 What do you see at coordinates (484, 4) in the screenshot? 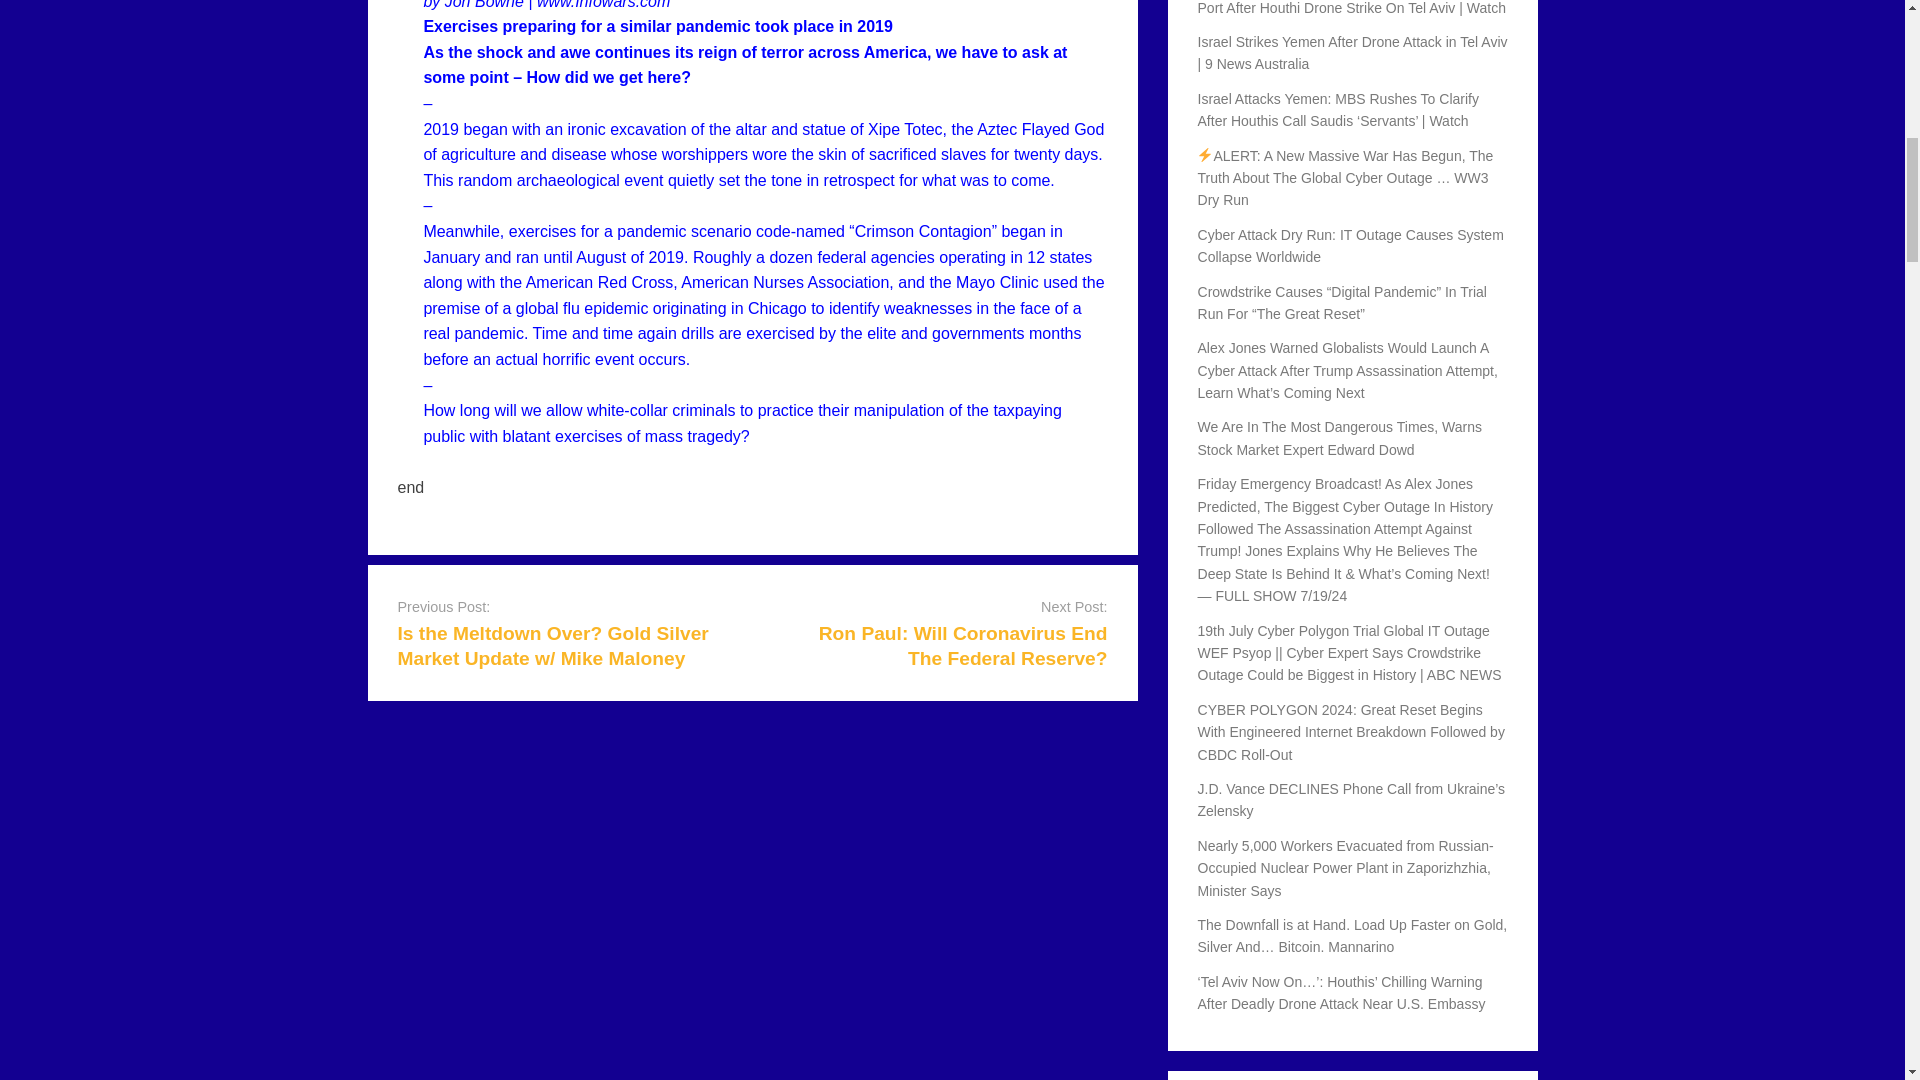
I see `Posts by Jon Bowne` at bounding box center [484, 4].